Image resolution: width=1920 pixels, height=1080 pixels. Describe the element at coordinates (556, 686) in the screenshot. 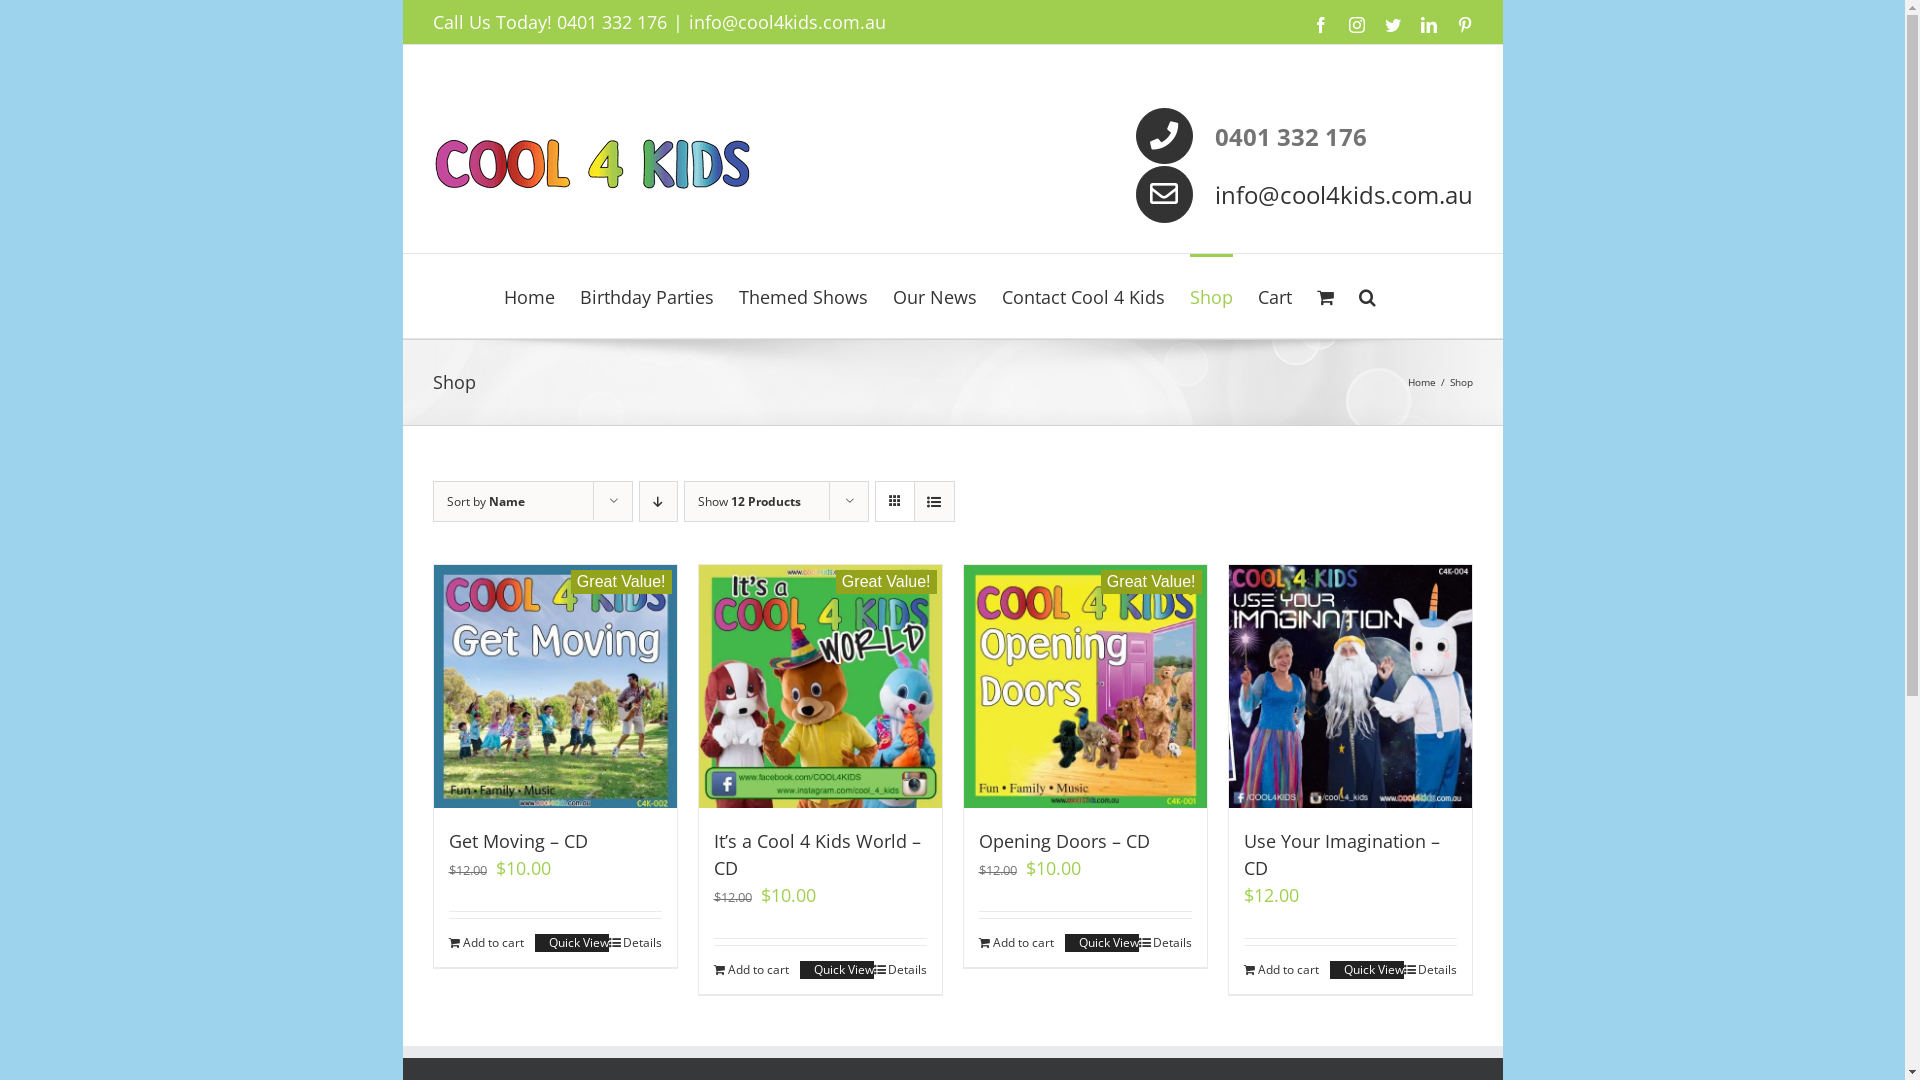

I see `Great Value!` at that location.